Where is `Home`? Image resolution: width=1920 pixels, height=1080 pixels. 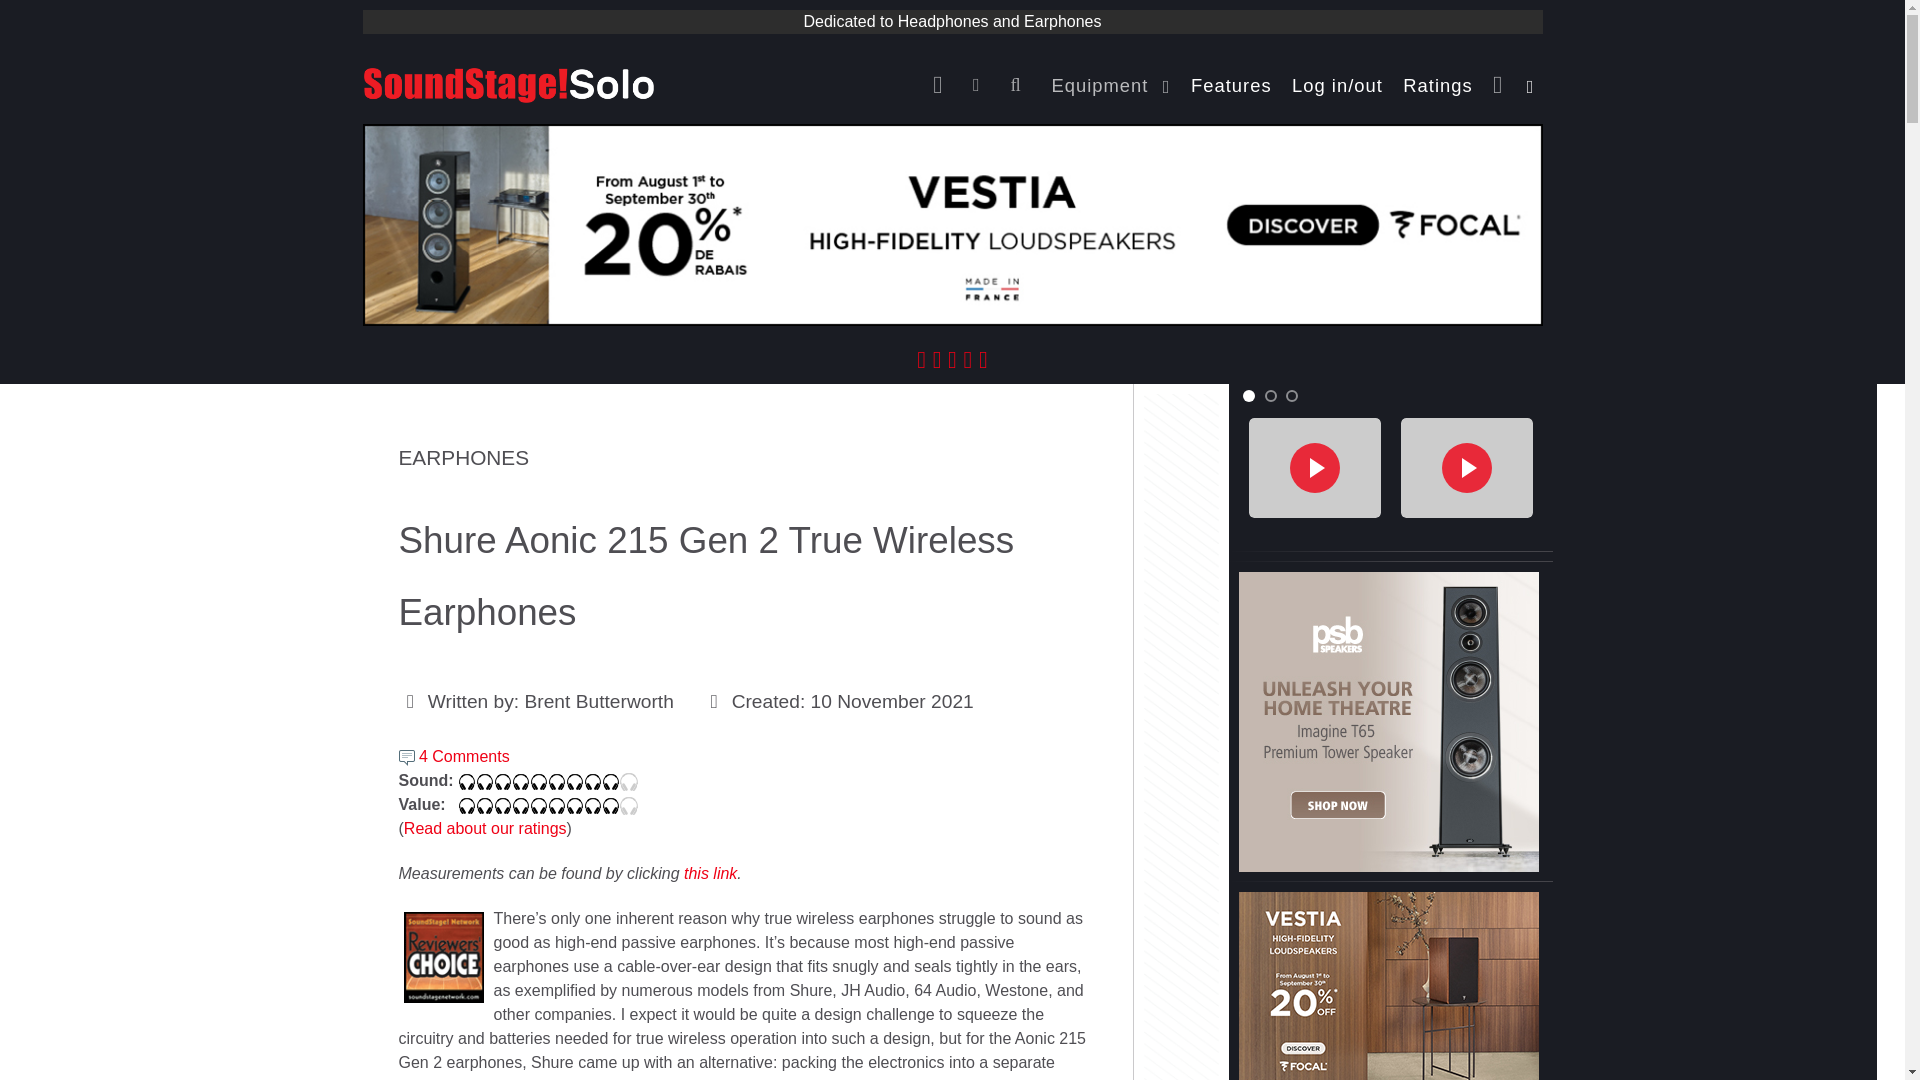 Home is located at coordinates (942, 85).